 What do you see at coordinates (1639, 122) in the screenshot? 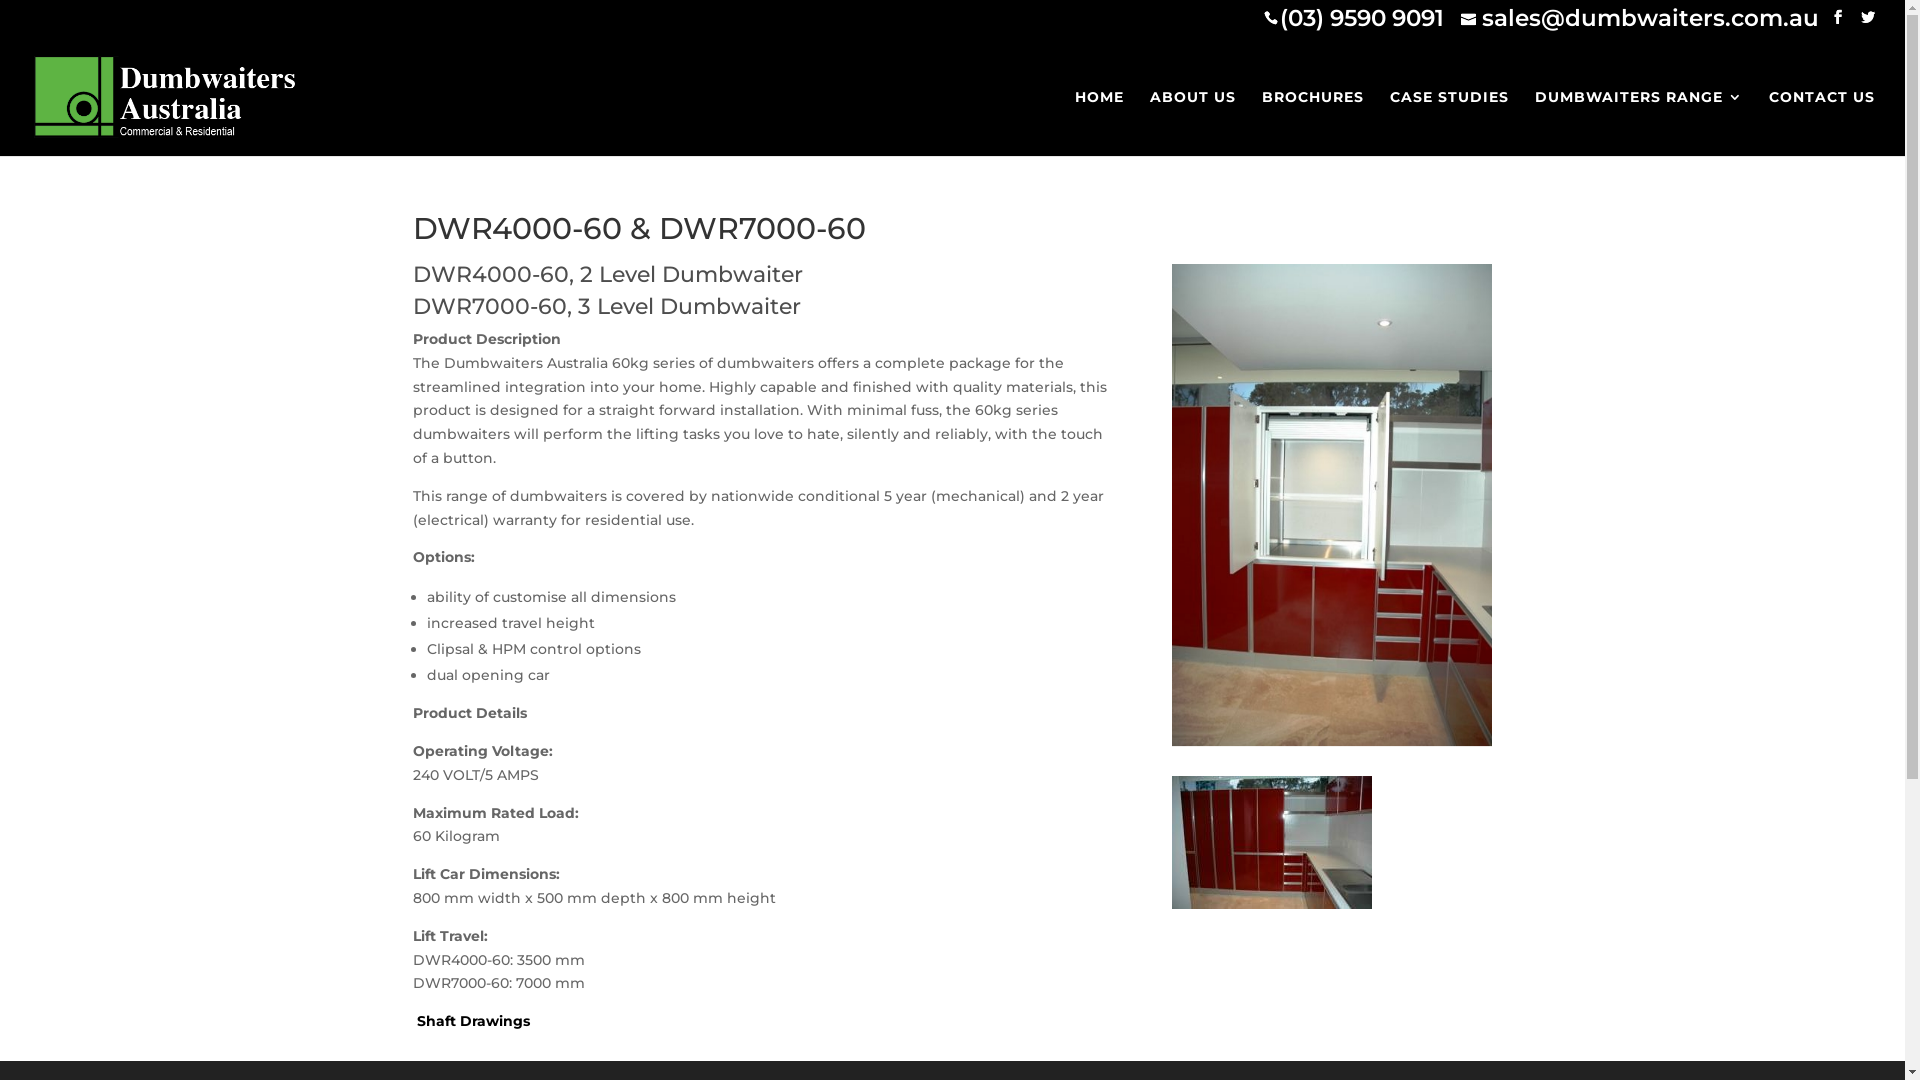
I see `DUMBWAITERS RANGE` at bounding box center [1639, 122].